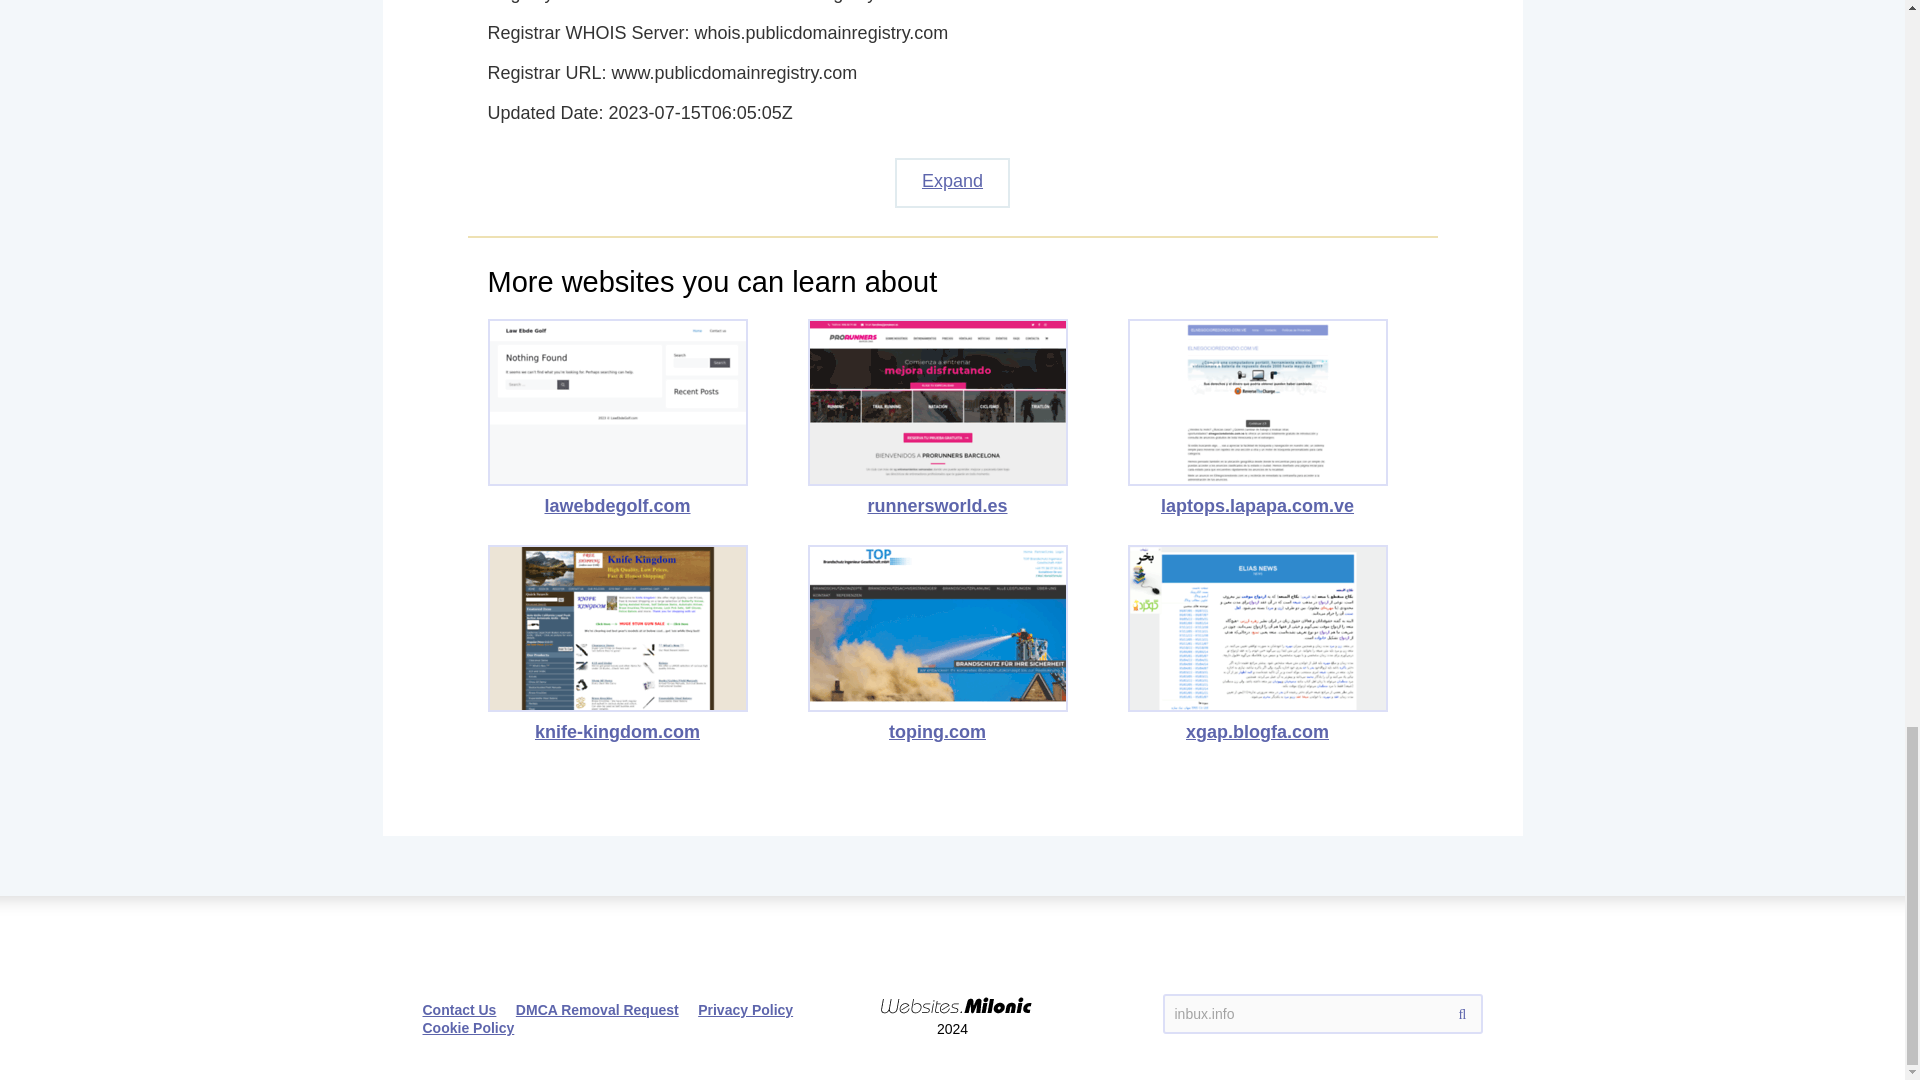 The image size is (1920, 1080). Describe the element at coordinates (1322, 1013) in the screenshot. I see `inbux.info` at that location.